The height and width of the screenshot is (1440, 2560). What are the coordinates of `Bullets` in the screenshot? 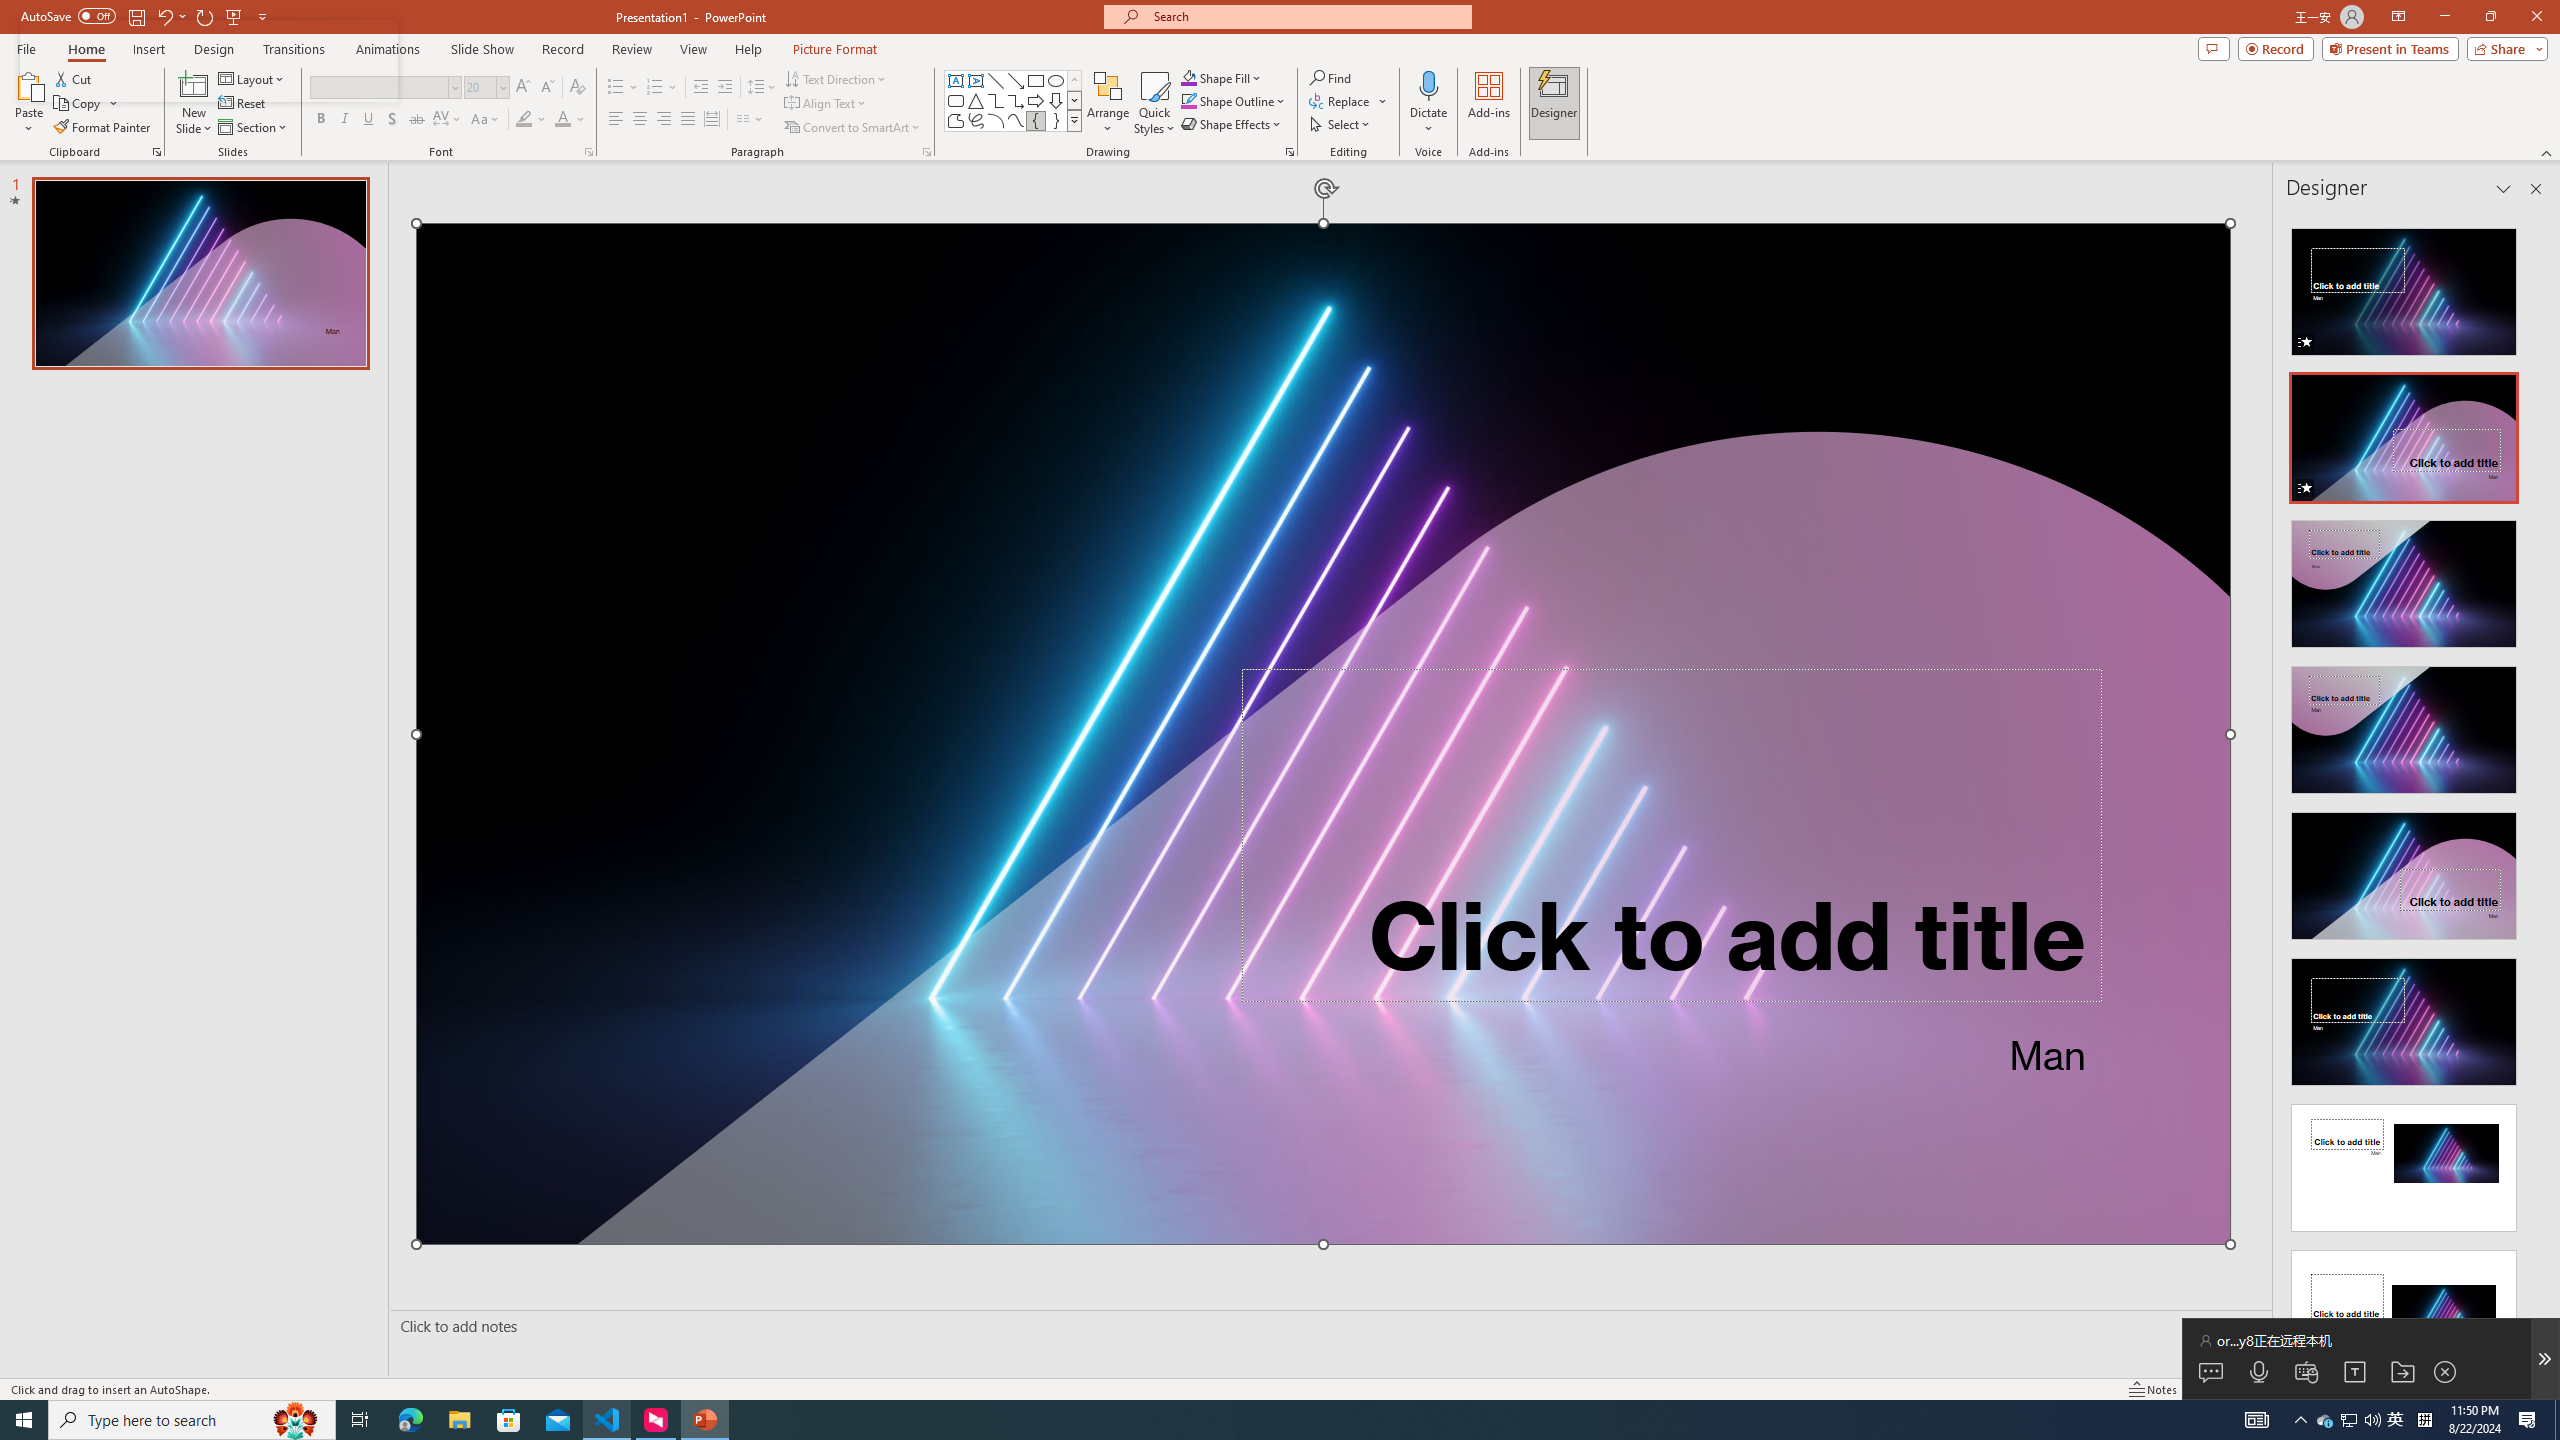 It's located at (623, 88).